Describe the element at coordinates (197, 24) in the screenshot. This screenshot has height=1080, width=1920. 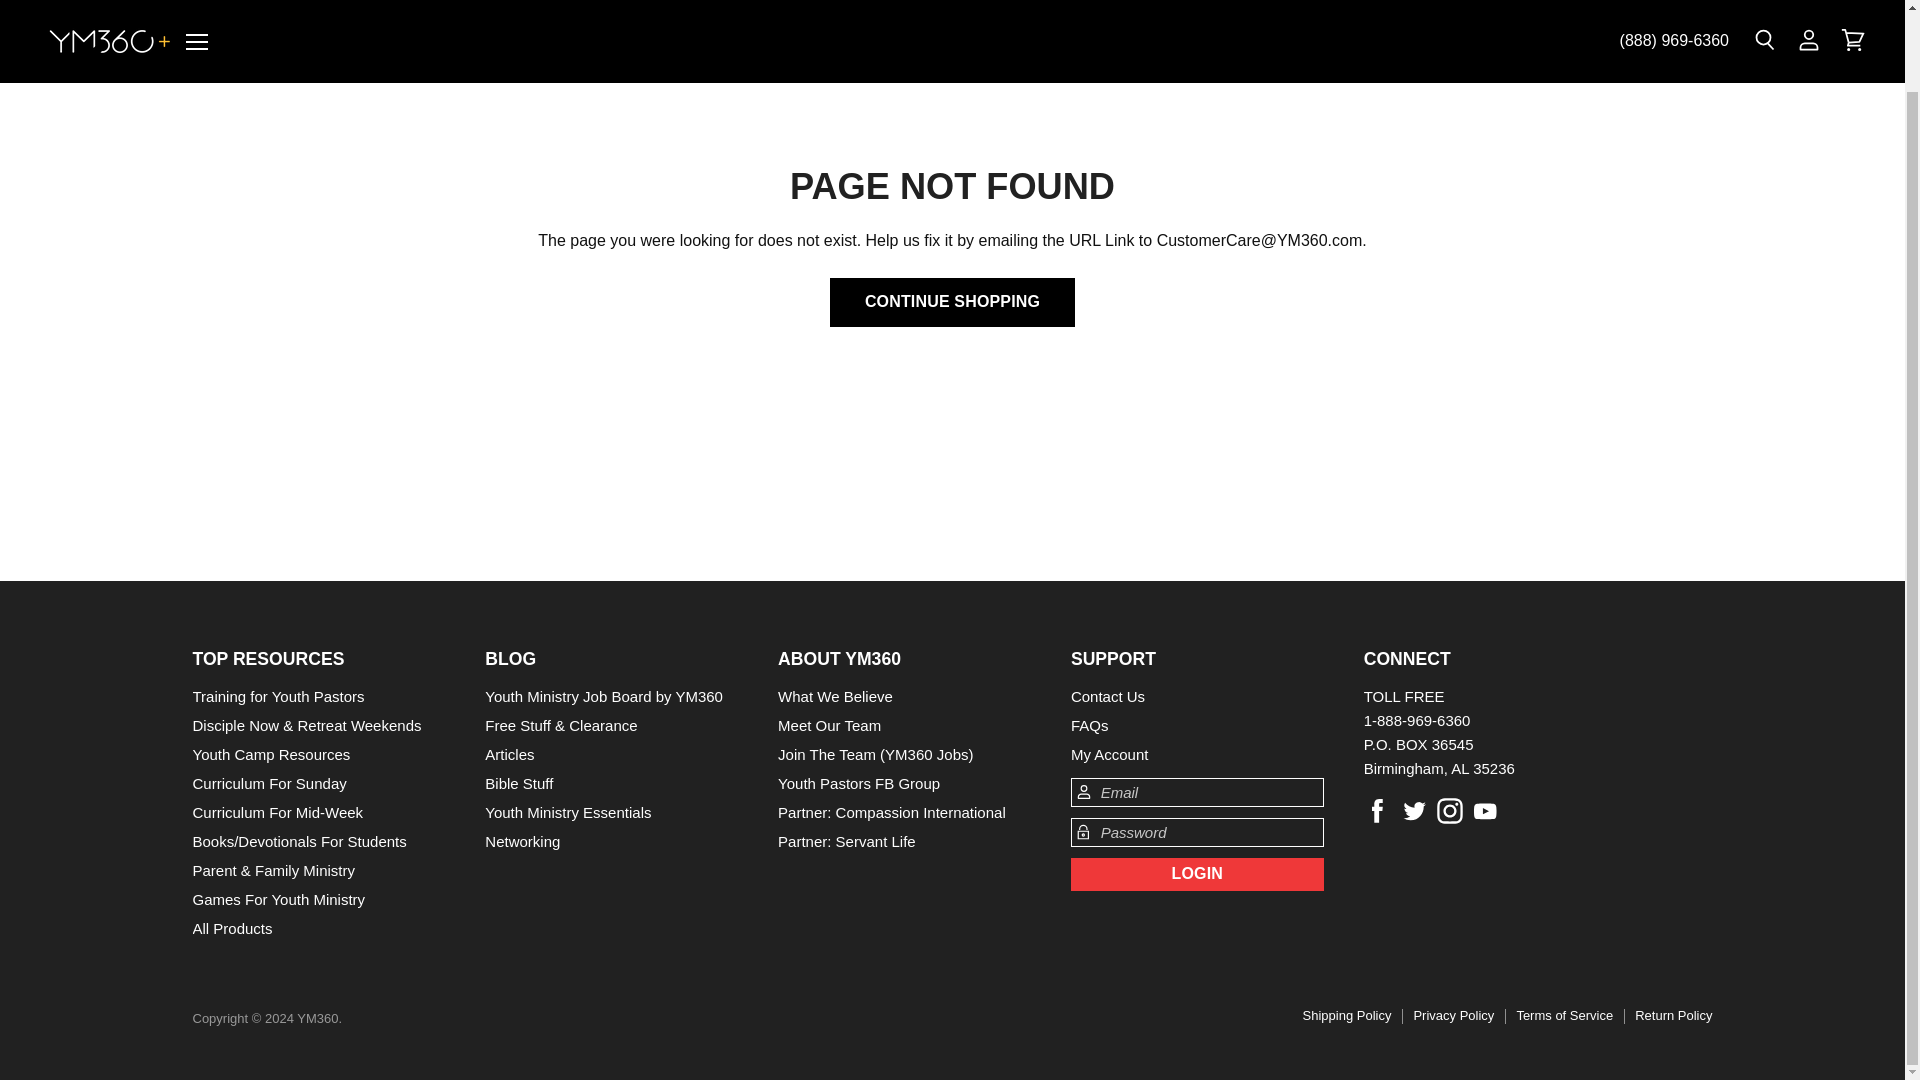
I see `Menu` at that location.